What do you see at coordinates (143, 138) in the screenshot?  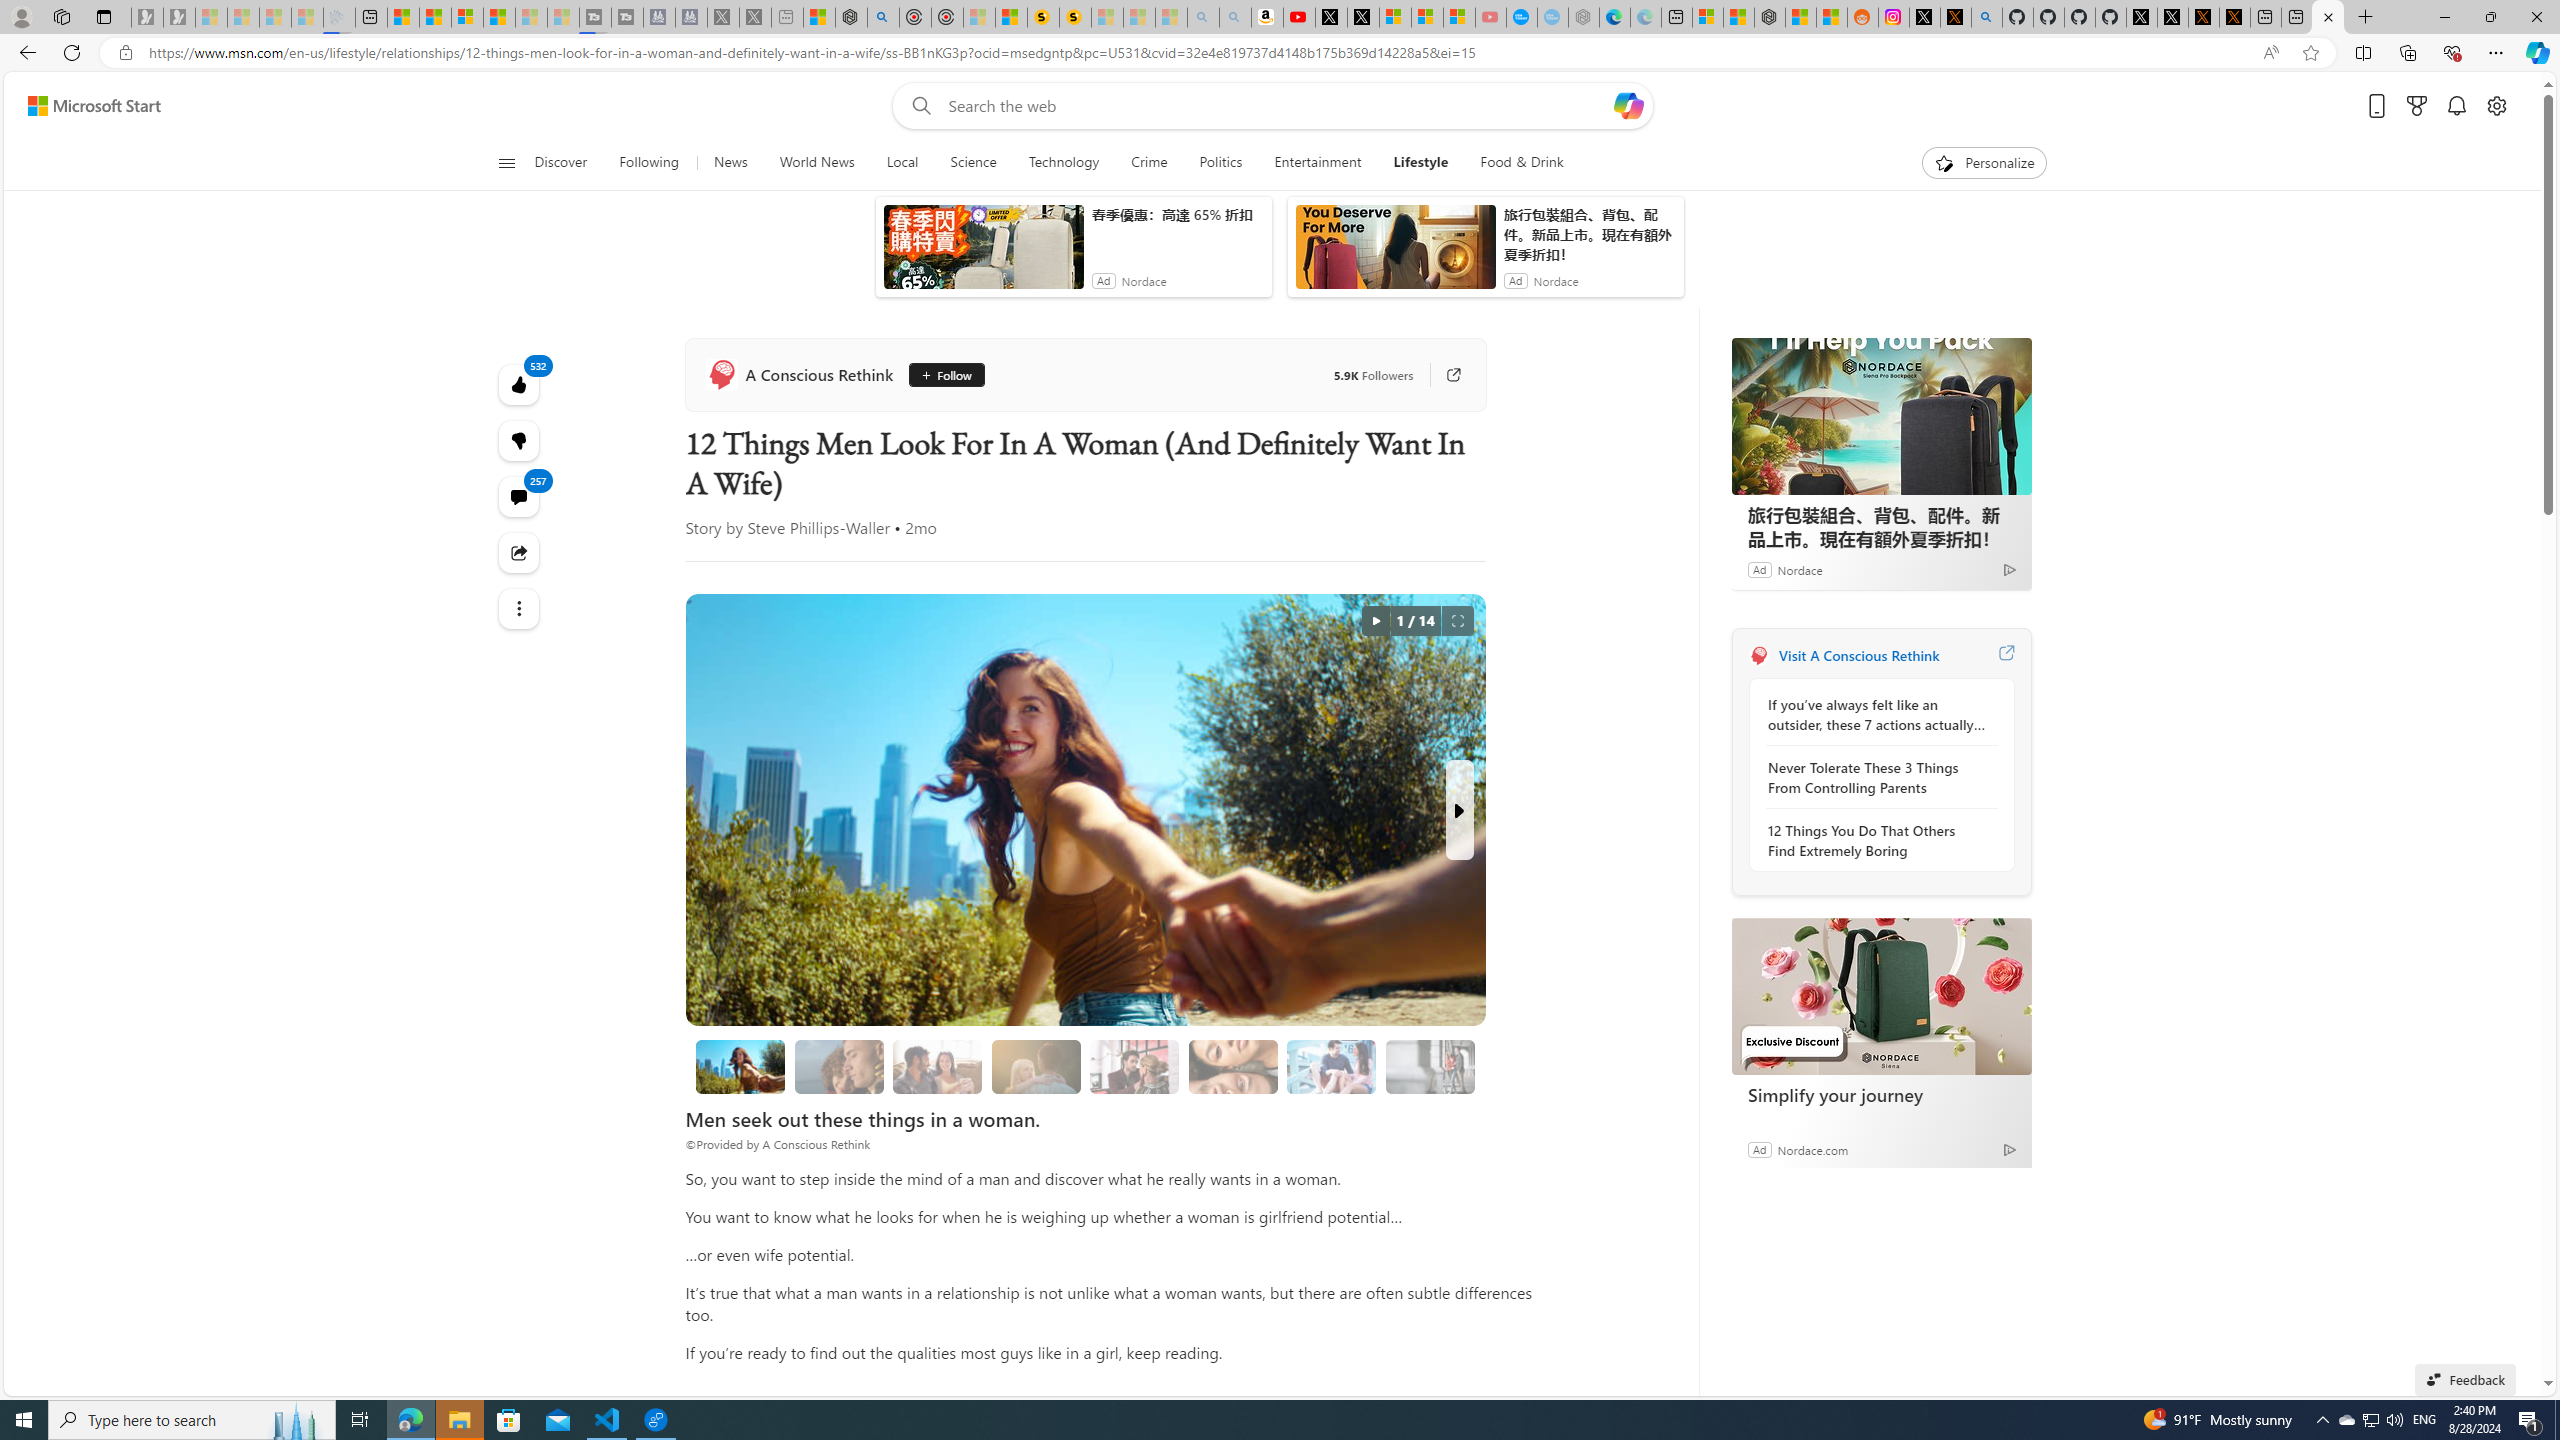 I see `Microsoft start` at bounding box center [143, 138].